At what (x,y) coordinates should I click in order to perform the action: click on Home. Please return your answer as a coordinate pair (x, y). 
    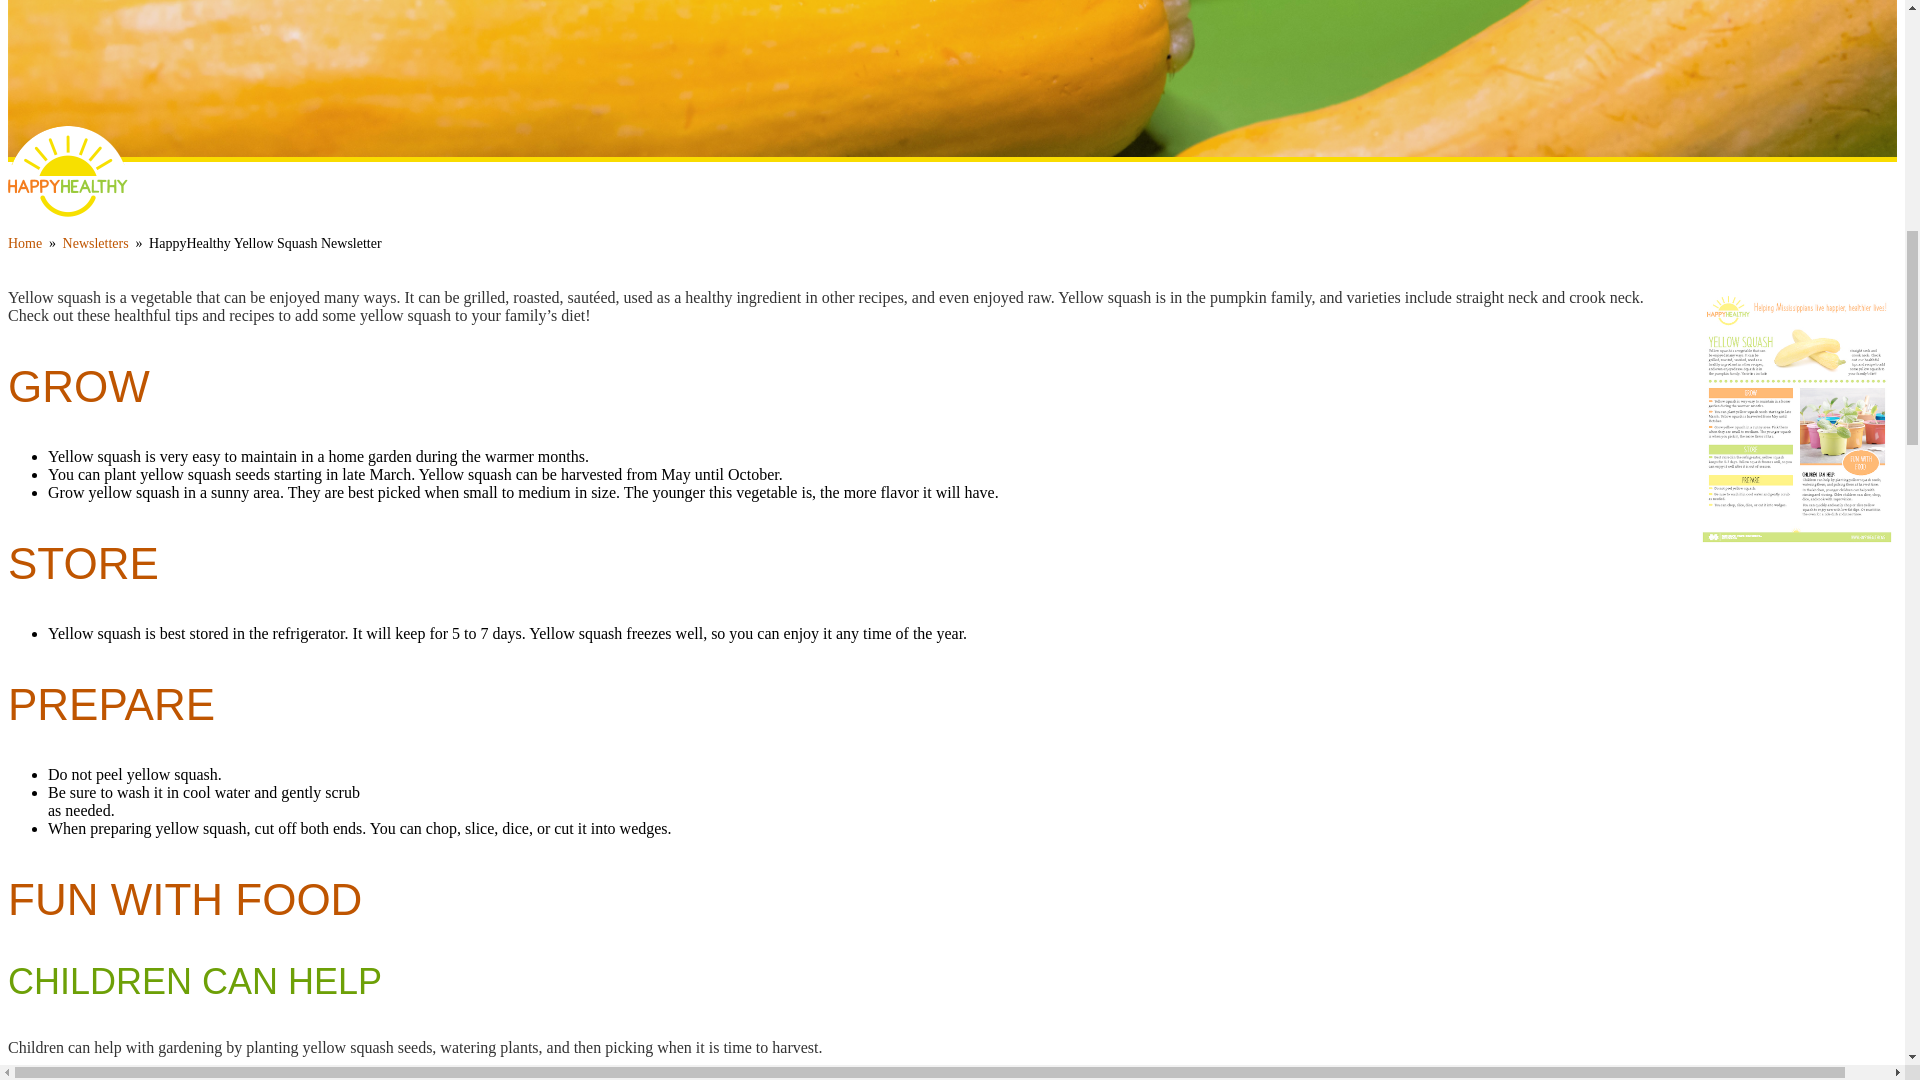
    Looking at the image, I should click on (24, 243).